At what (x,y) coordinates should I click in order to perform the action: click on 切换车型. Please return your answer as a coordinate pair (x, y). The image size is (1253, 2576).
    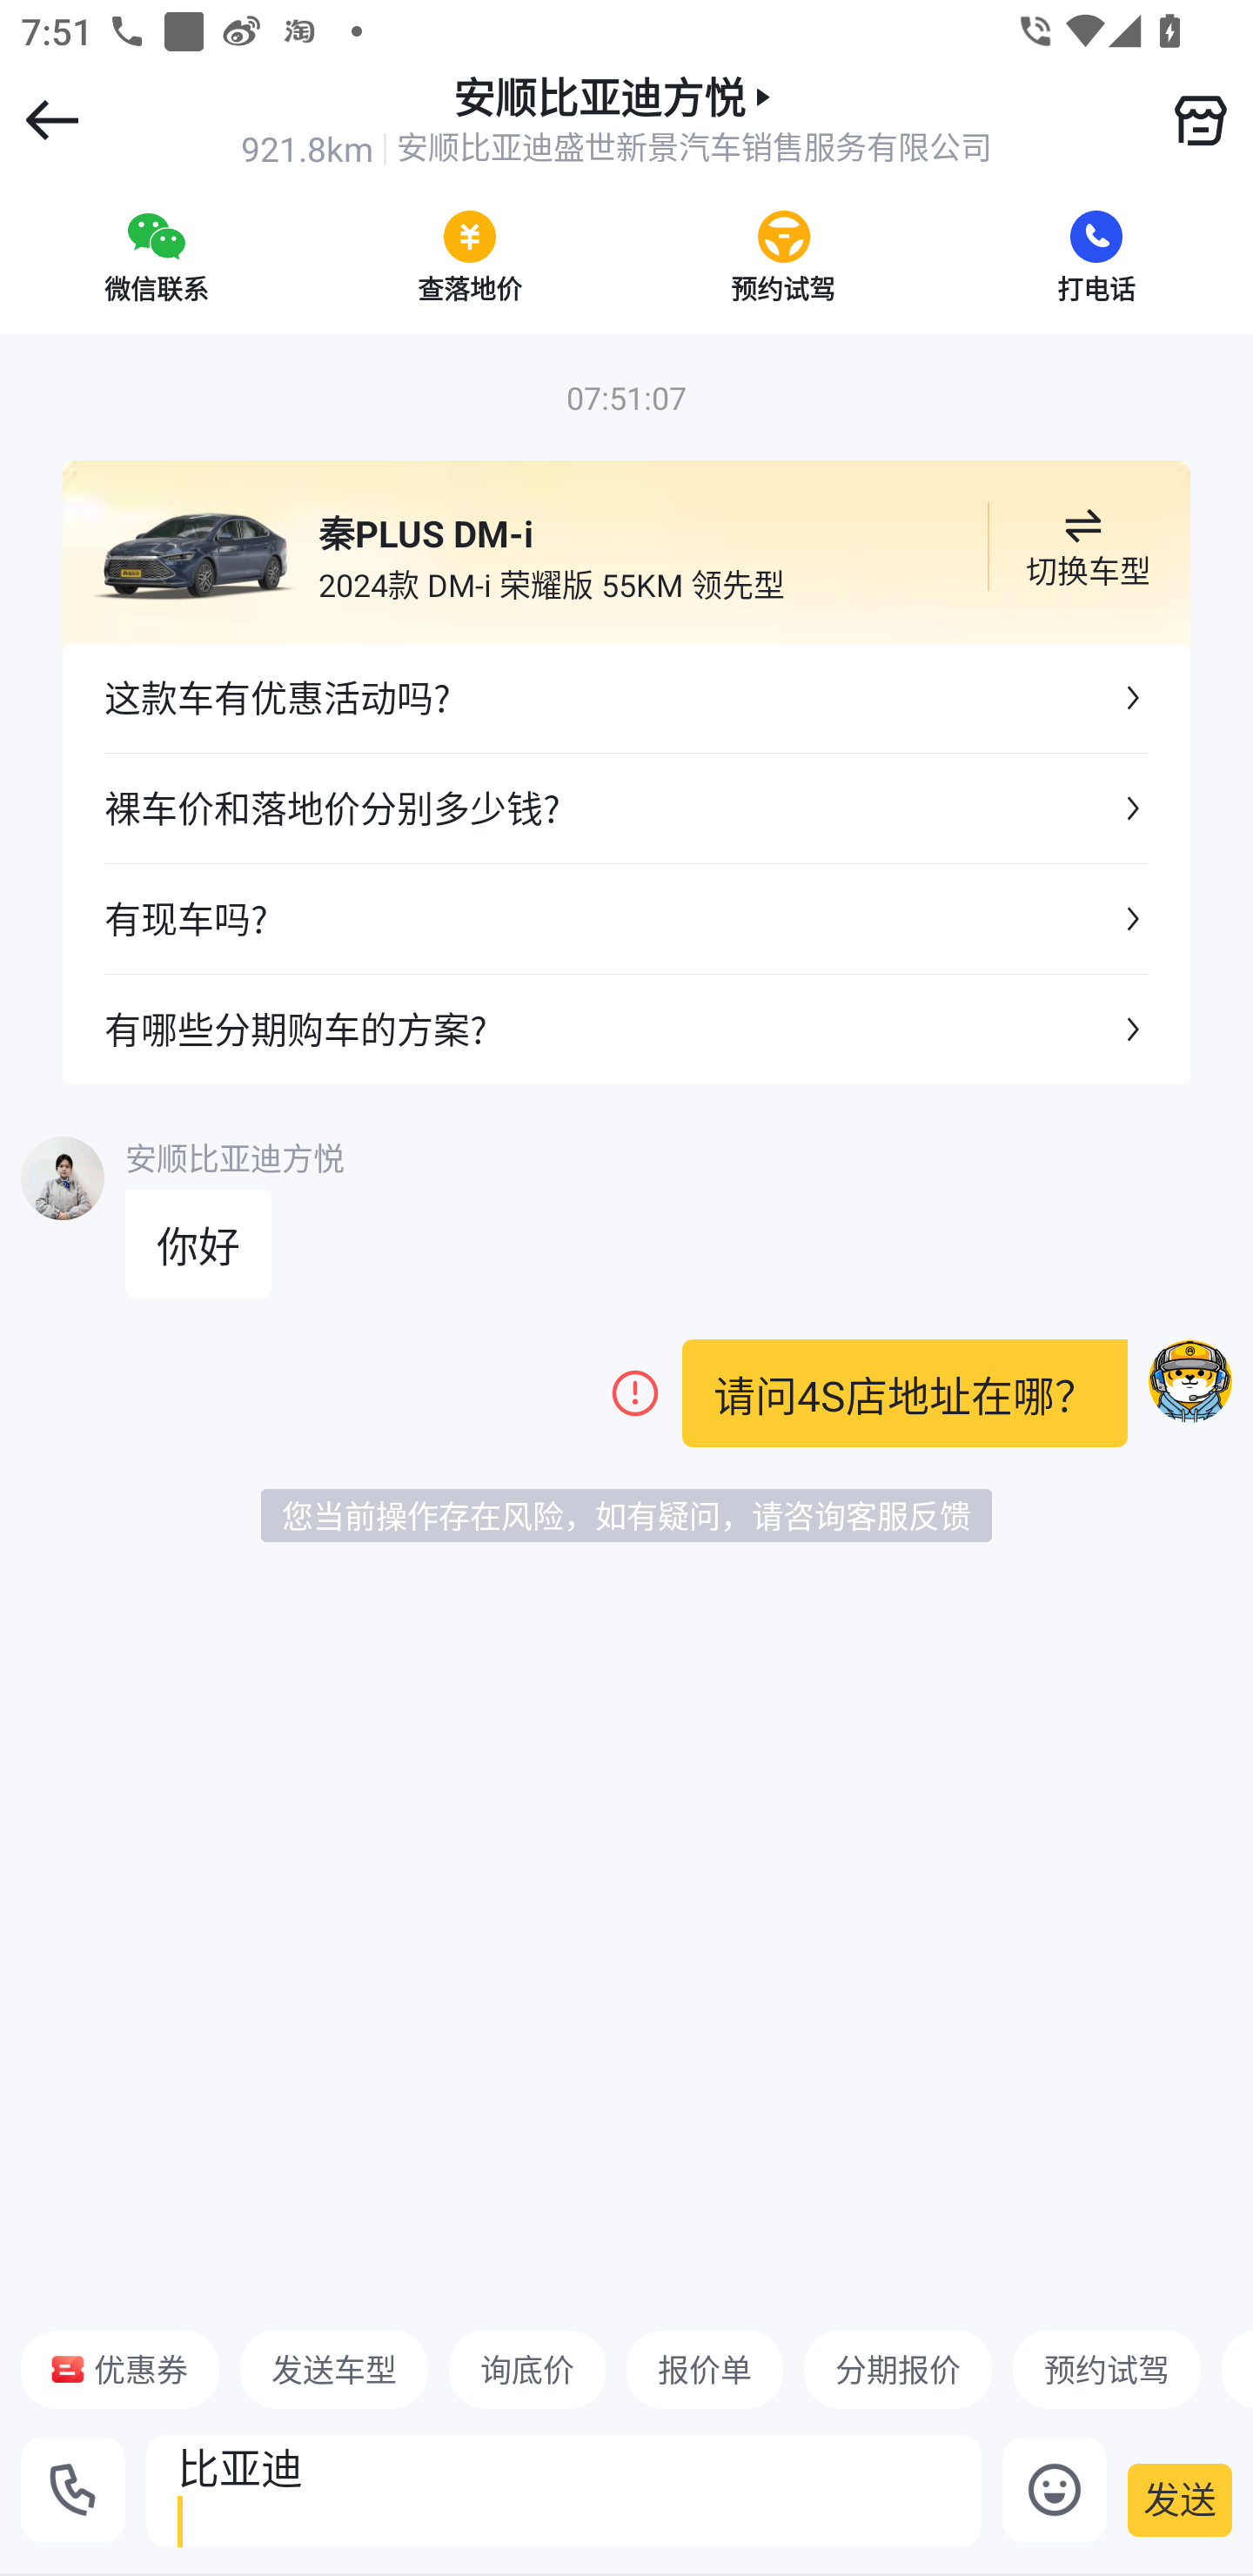
    Looking at the image, I should click on (1082, 547).